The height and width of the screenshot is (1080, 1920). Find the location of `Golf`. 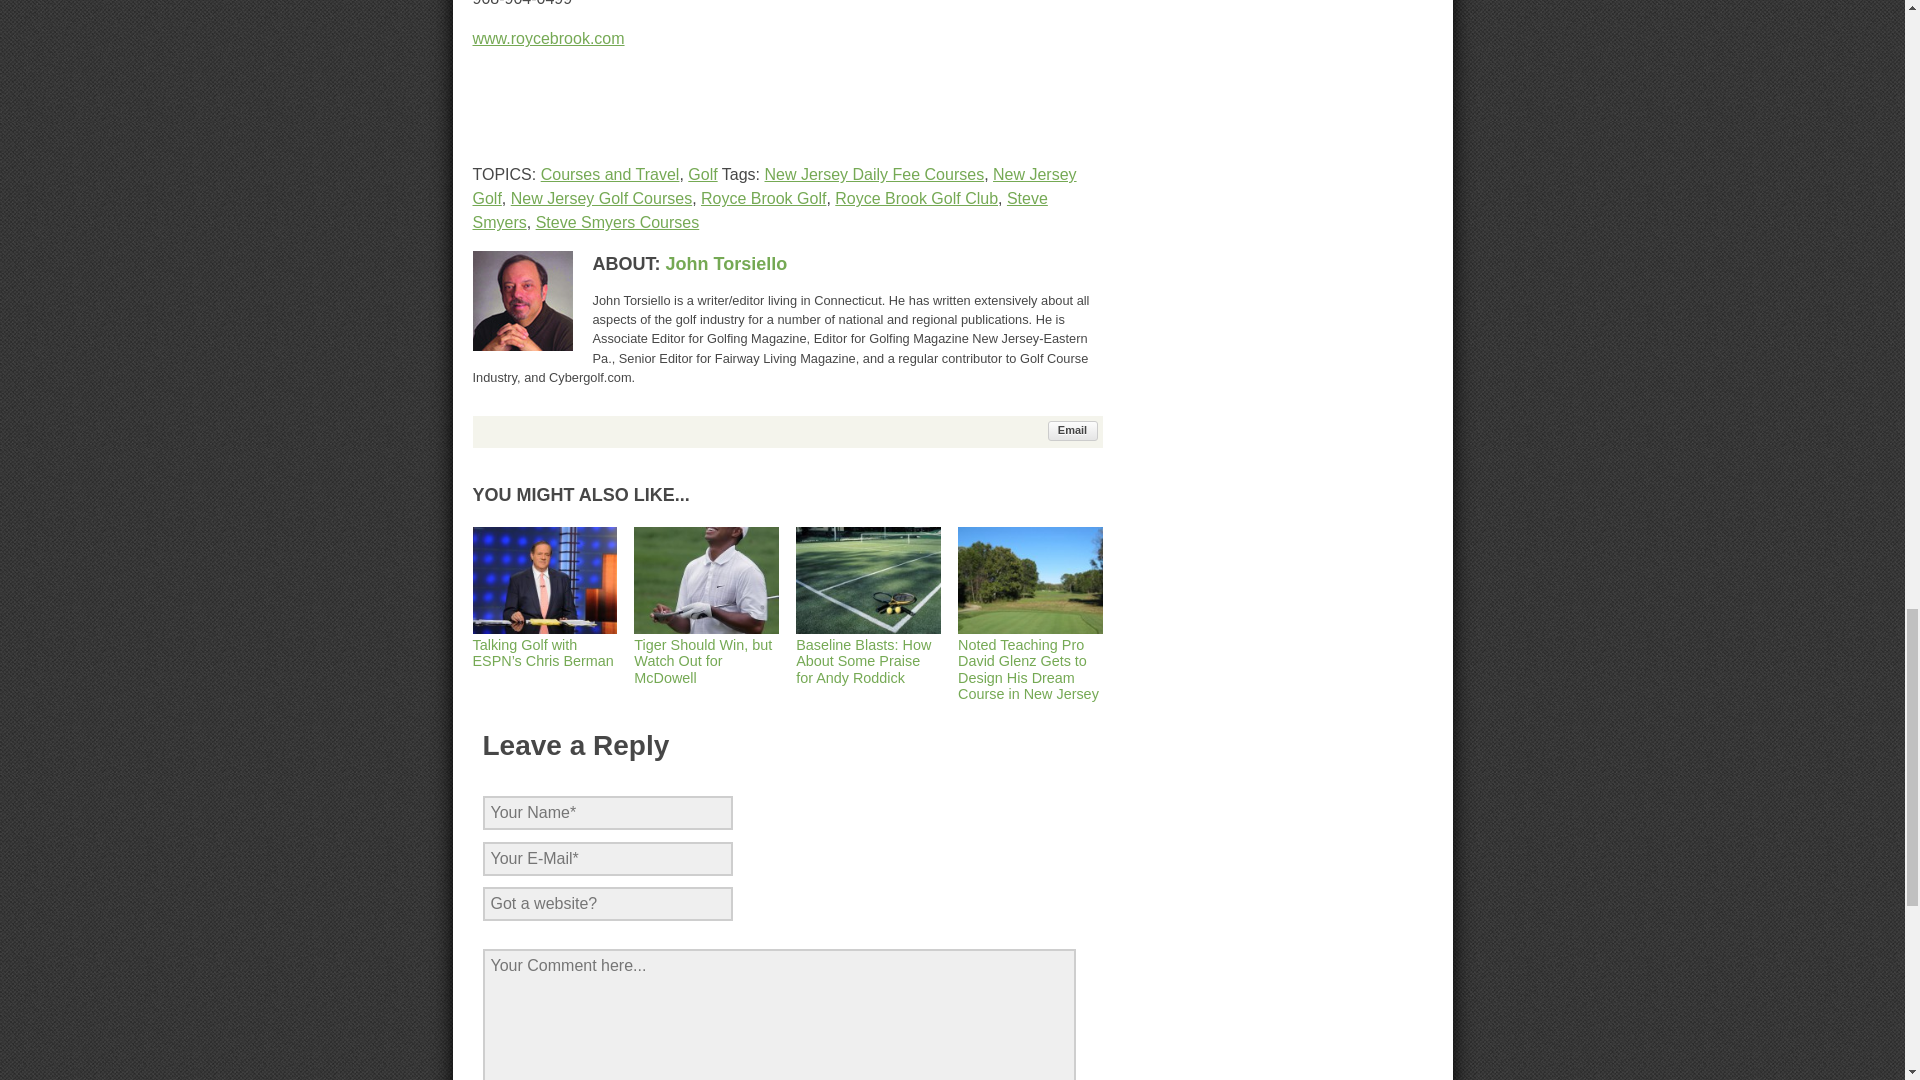

Golf is located at coordinates (702, 174).